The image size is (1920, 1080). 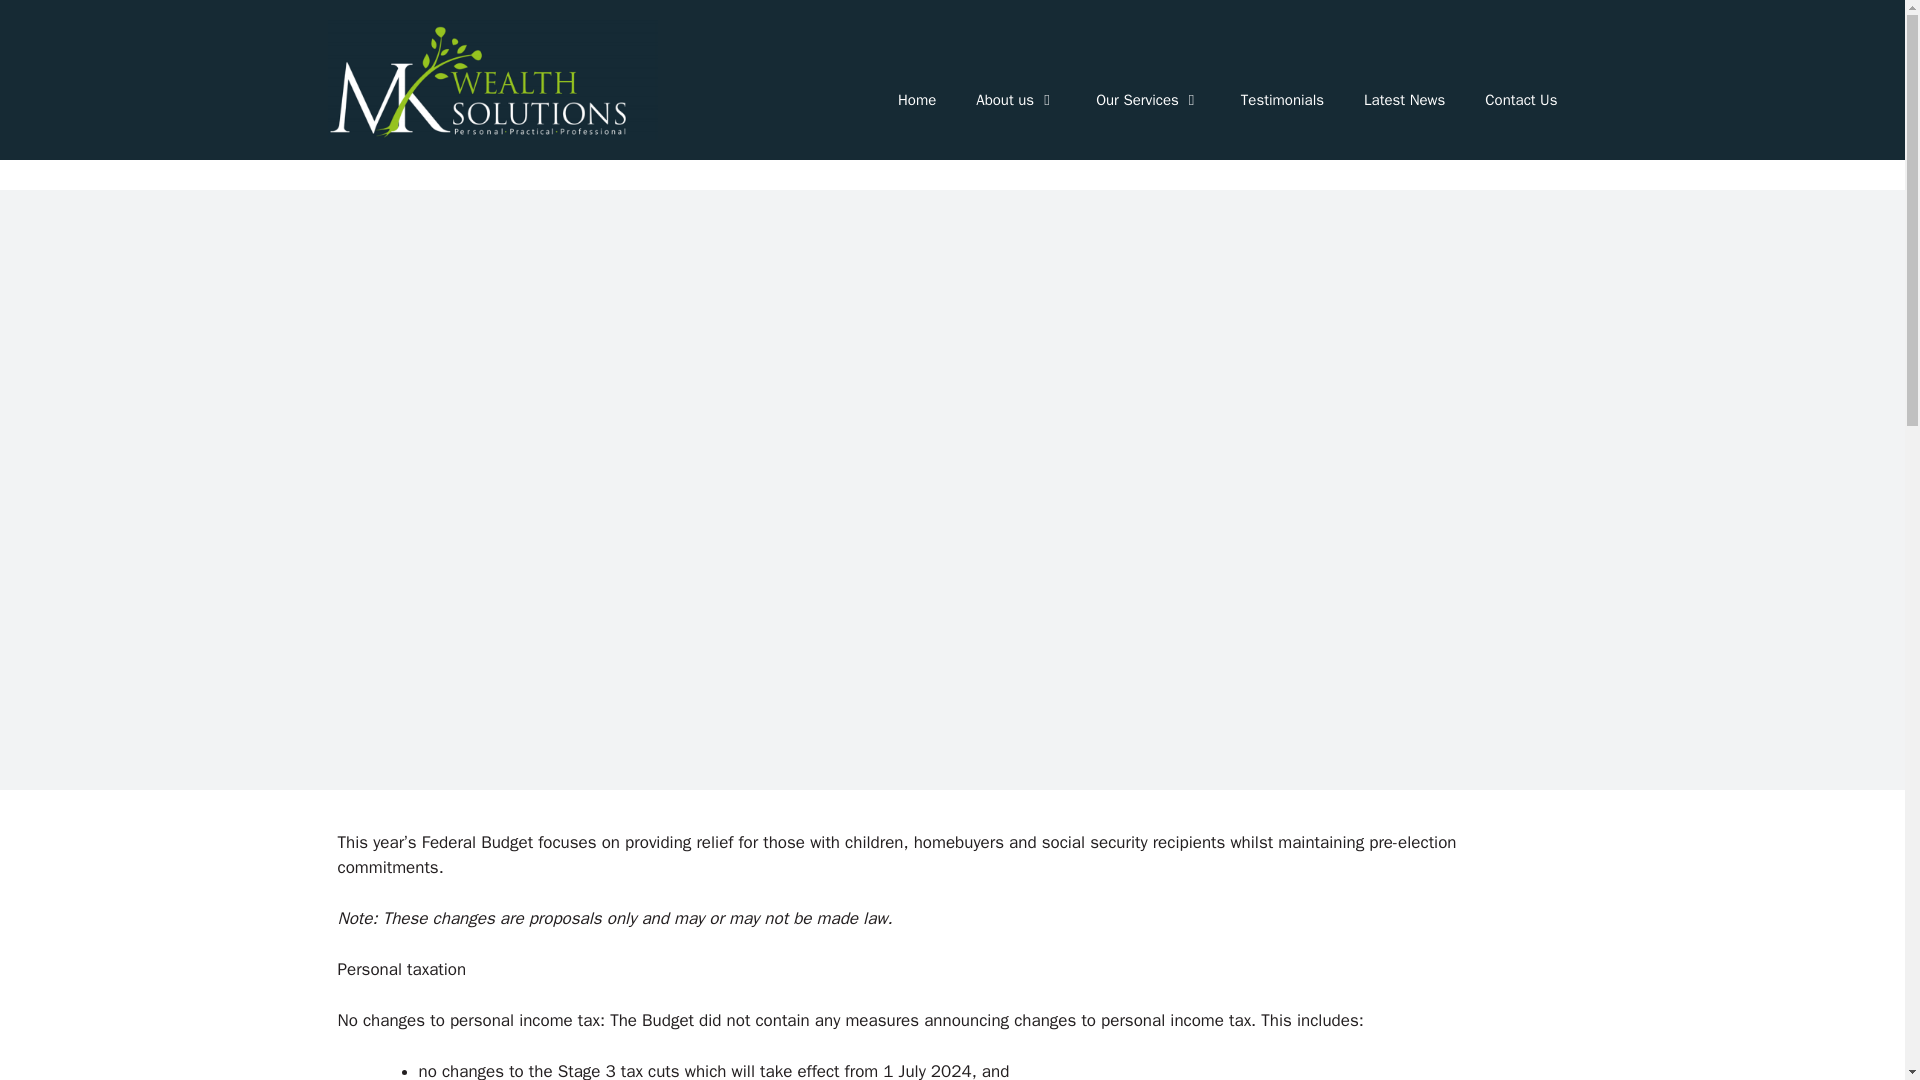 I want to click on About us, so click(x=1016, y=100).